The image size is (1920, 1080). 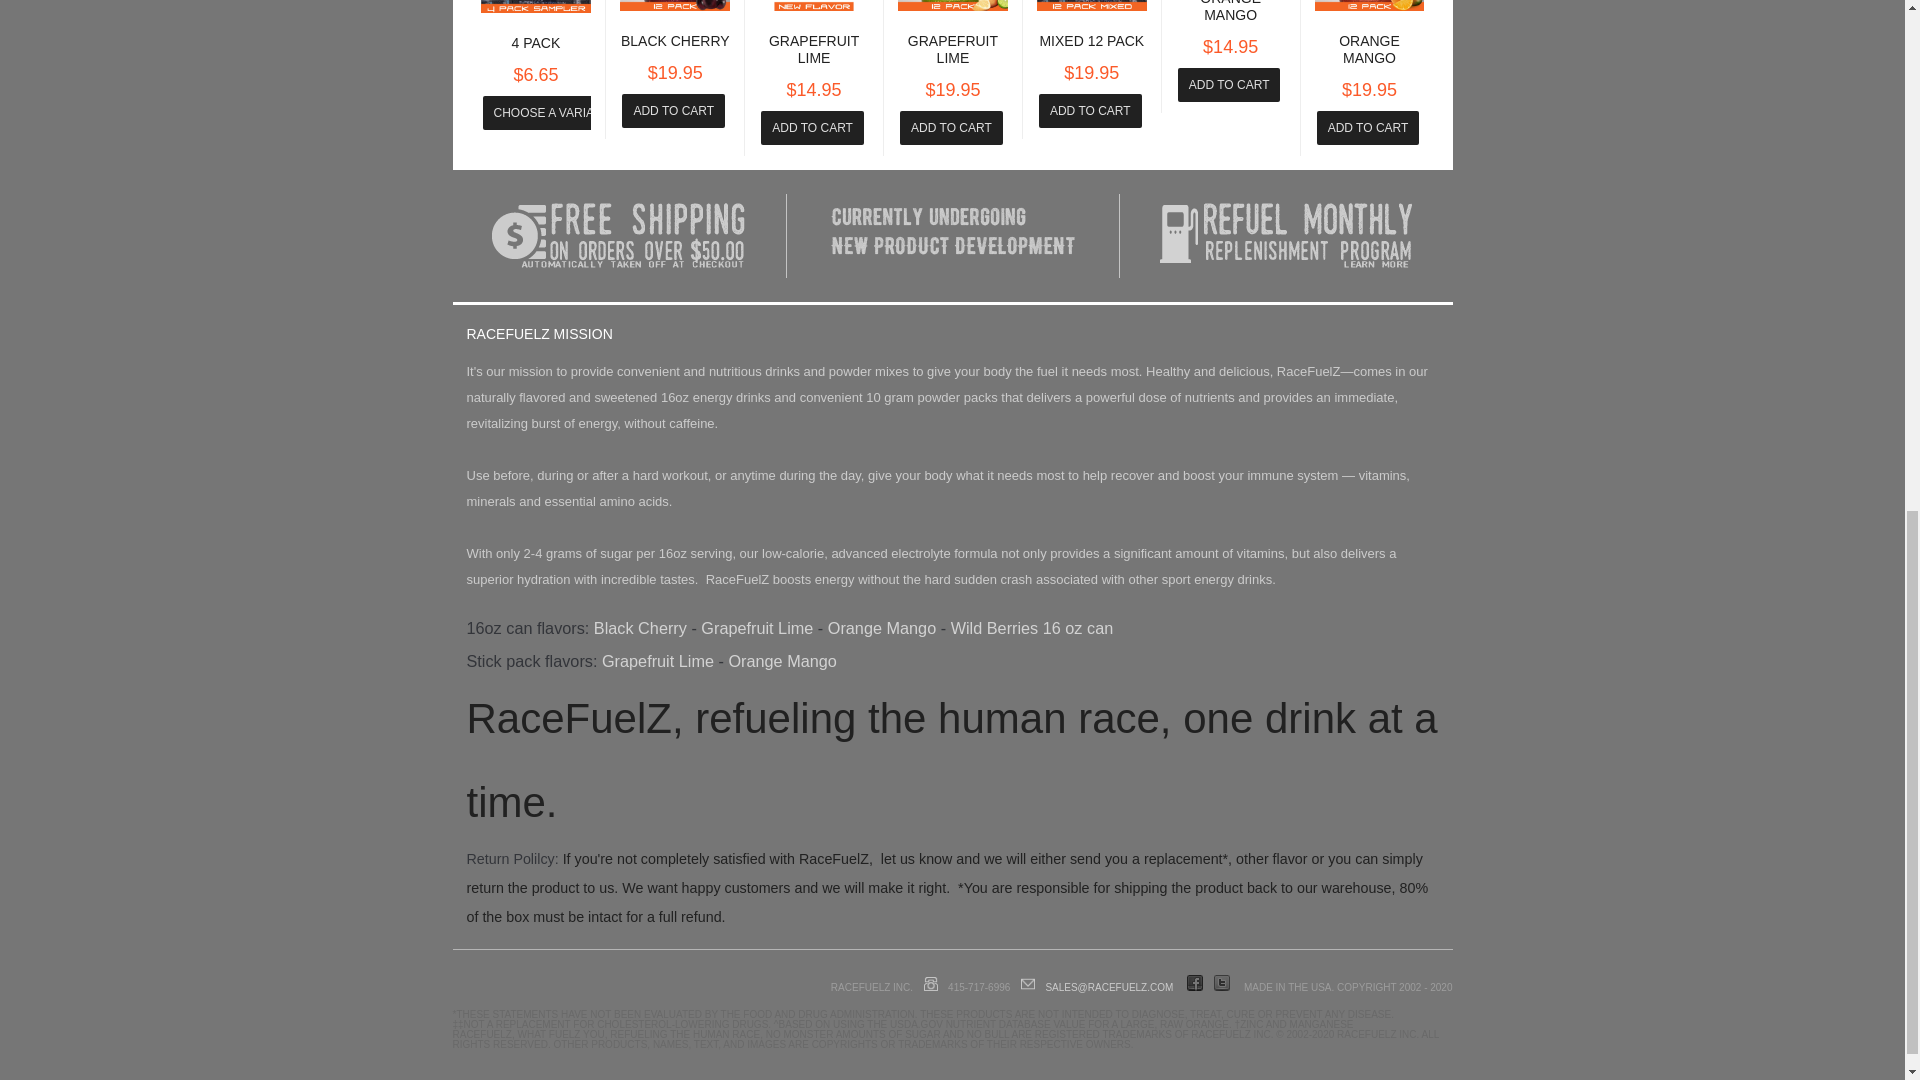 What do you see at coordinates (1230, 11) in the screenshot?
I see `Orange Mango` at bounding box center [1230, 11].